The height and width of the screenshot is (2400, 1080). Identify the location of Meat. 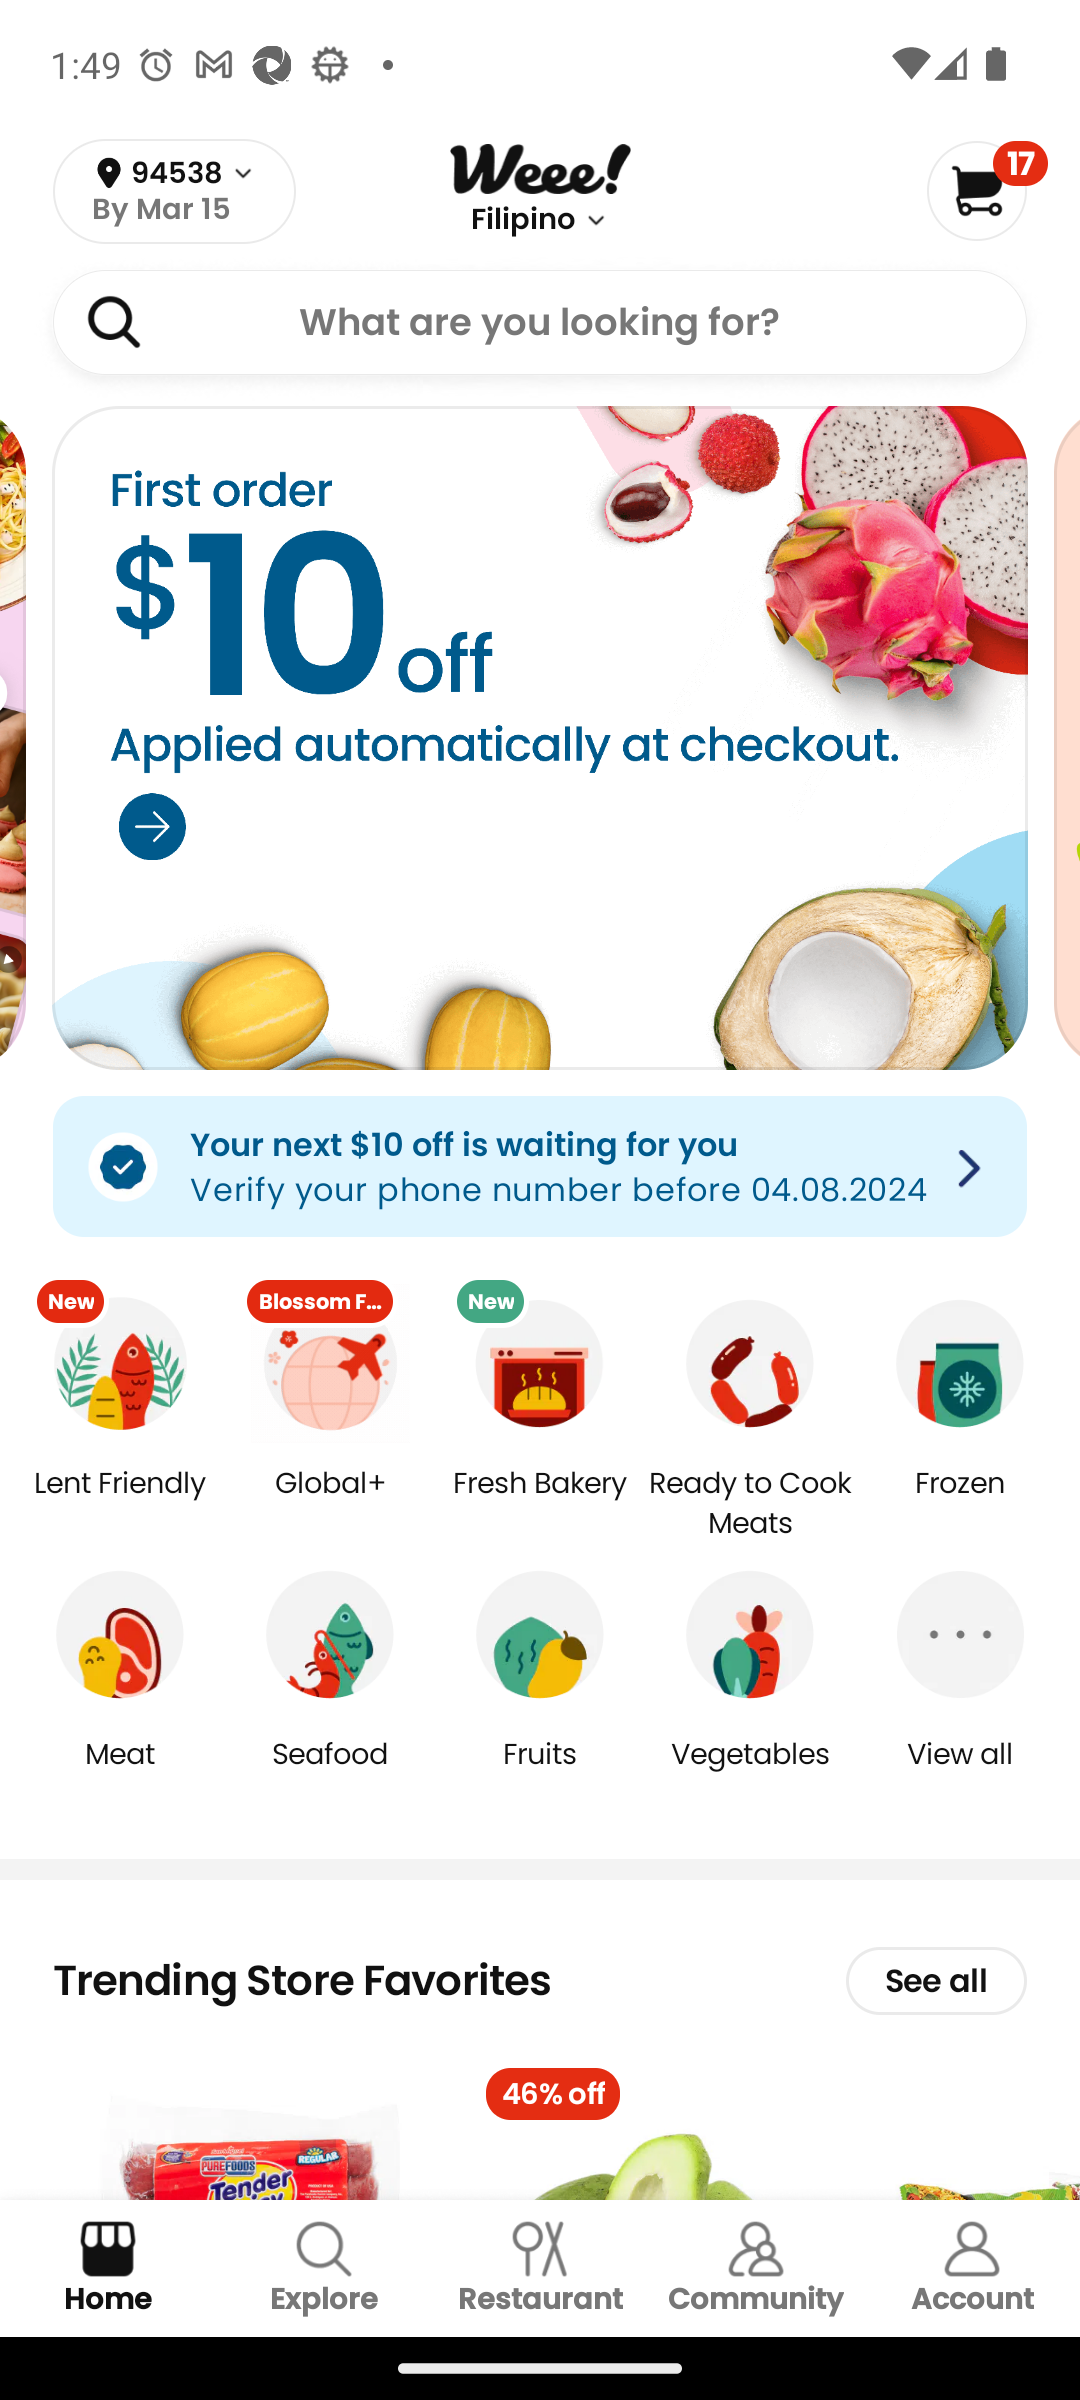
(120, 1774).